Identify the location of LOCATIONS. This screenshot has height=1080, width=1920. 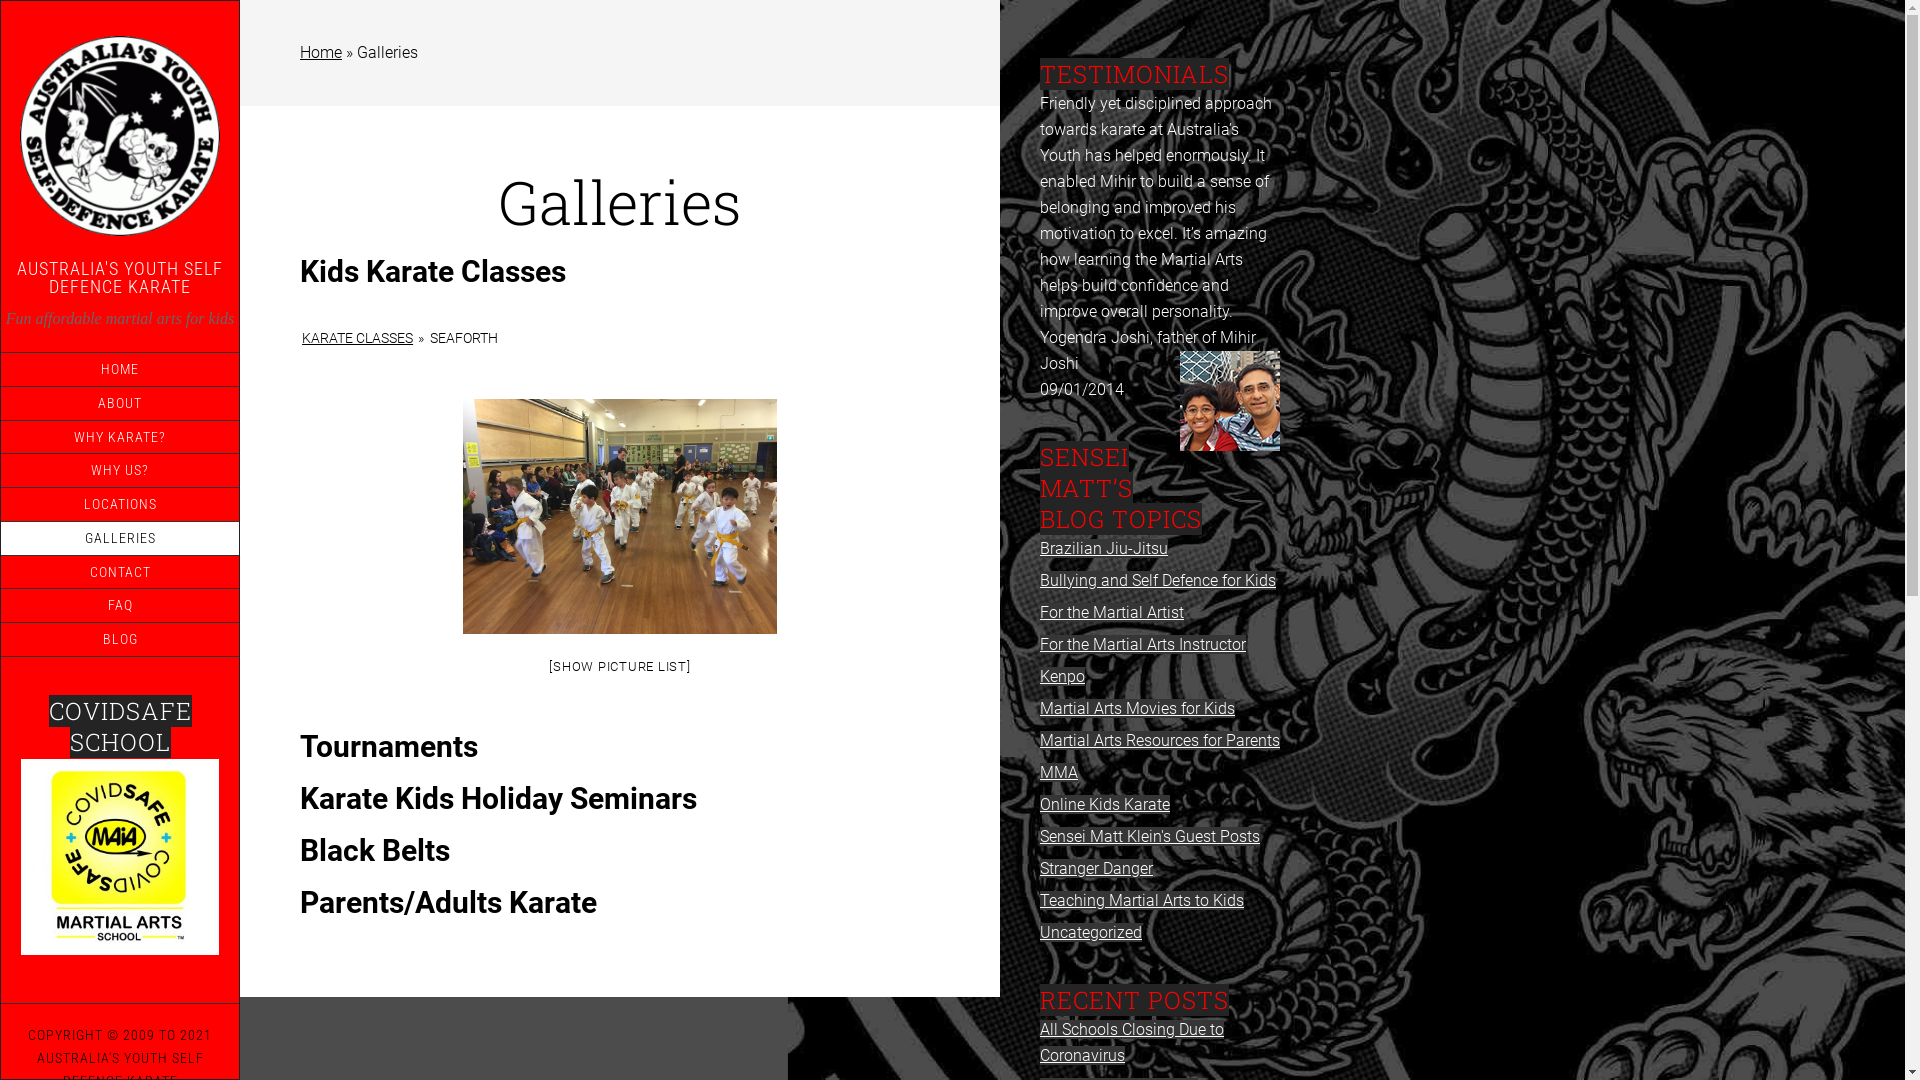
(120, 504).